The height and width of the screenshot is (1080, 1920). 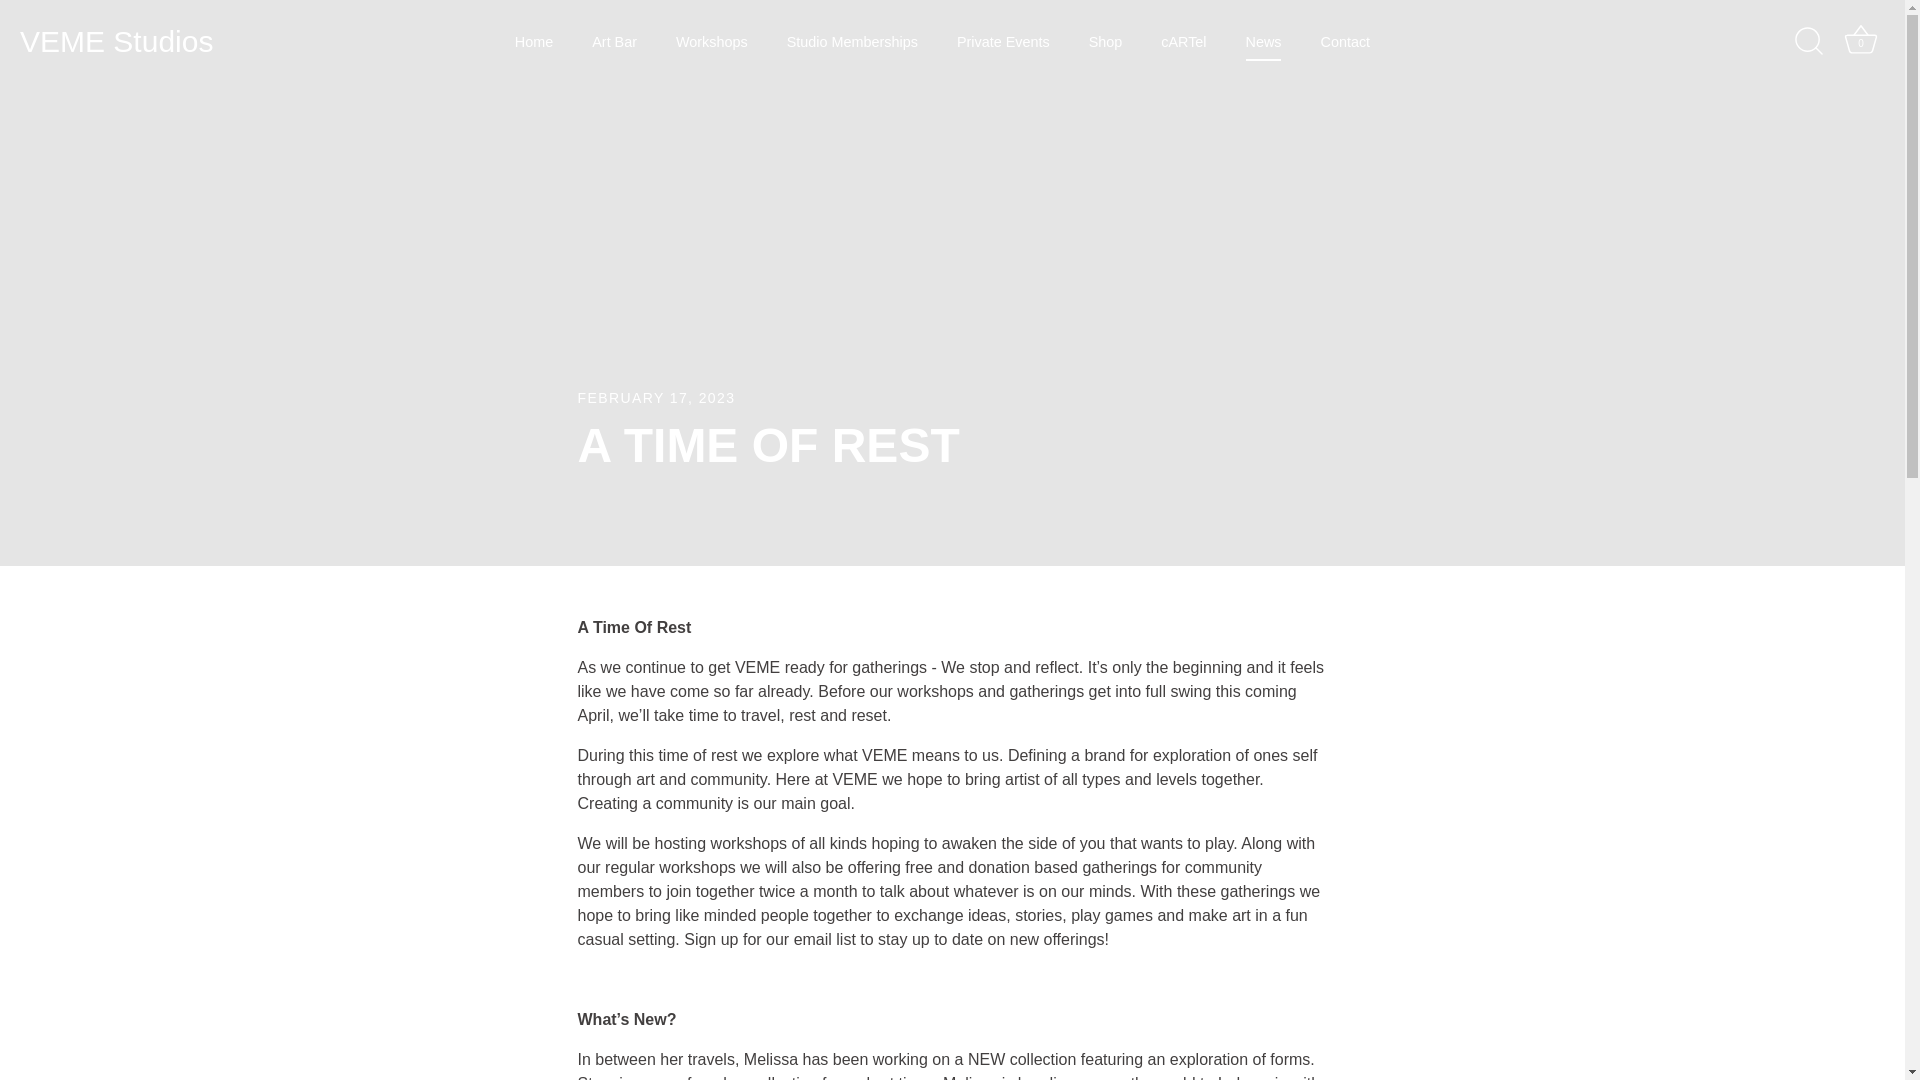 What do you see at coordinates (1104, 41) in the screenshot?
I see `Shop` at bounding box center [1104, 41].